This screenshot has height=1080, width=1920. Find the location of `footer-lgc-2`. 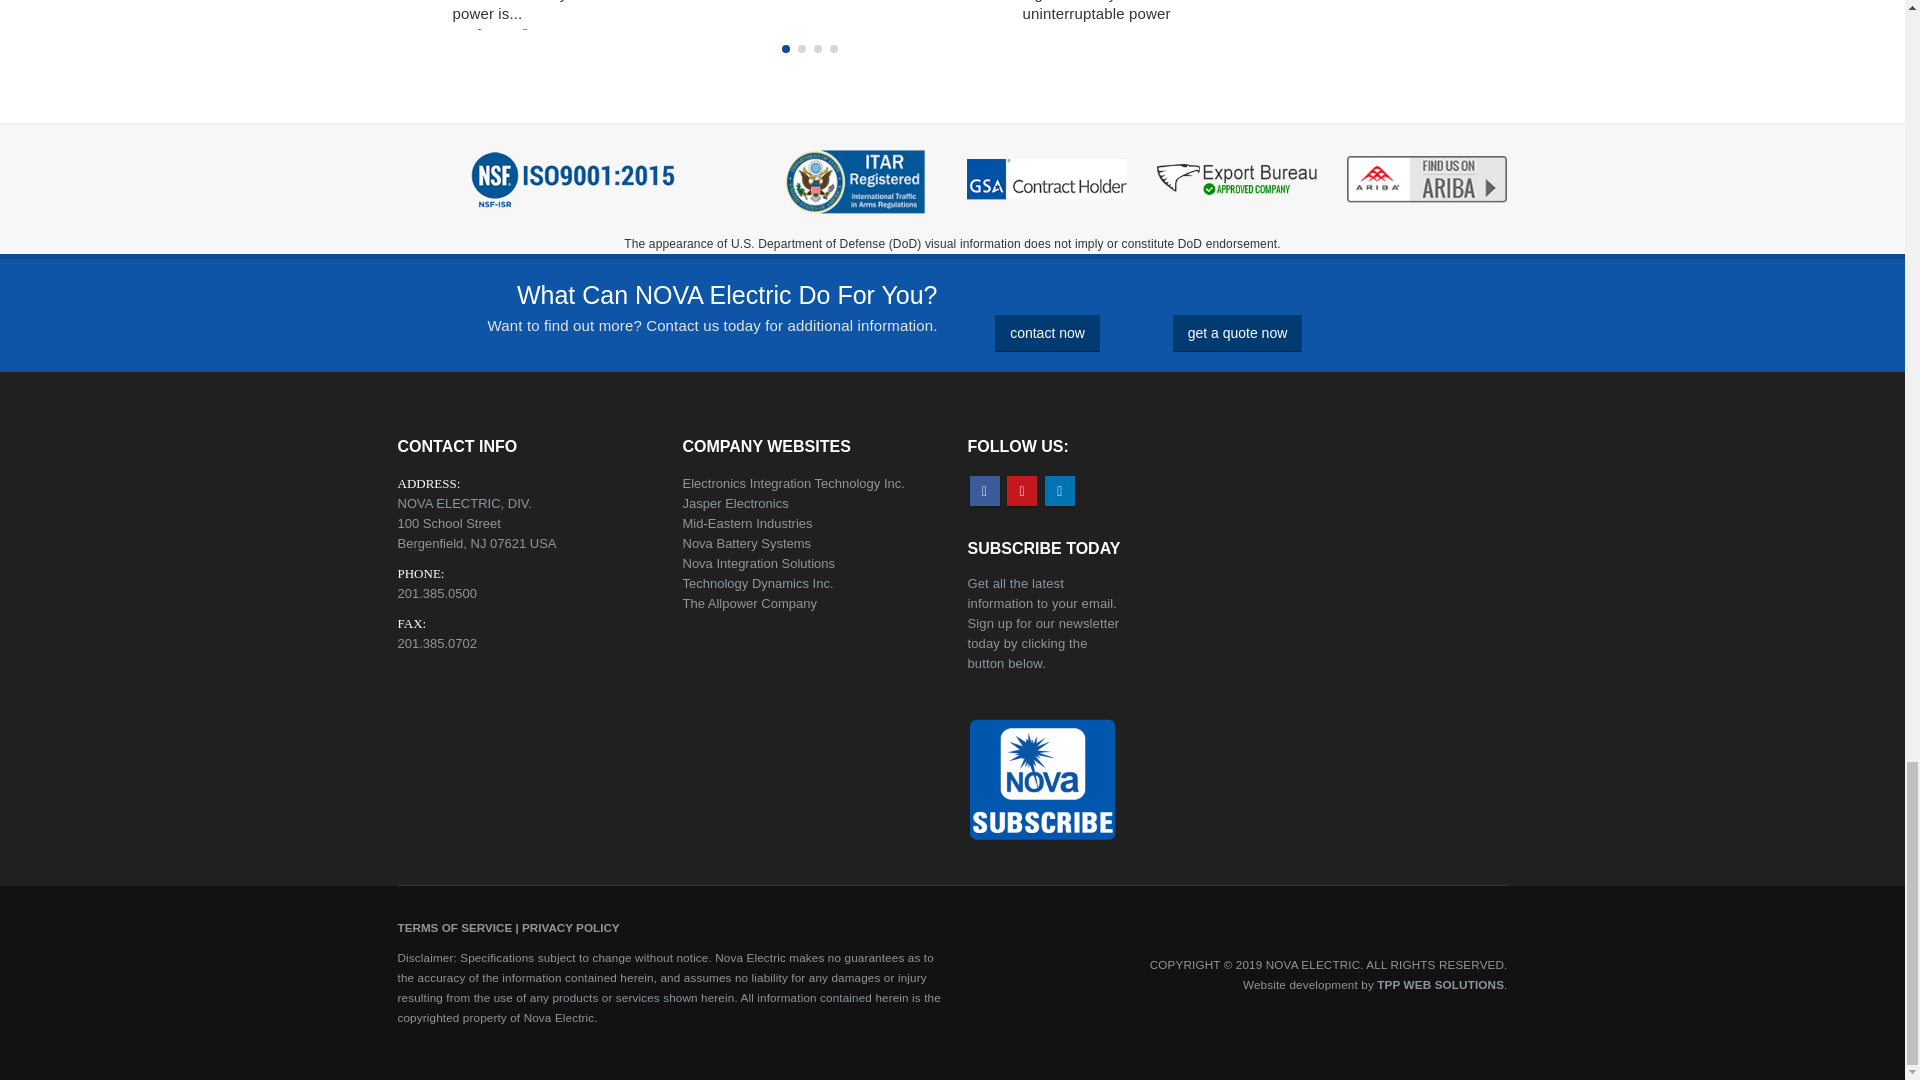

footer-lgc-2 is located at coordinates (1047, 179).